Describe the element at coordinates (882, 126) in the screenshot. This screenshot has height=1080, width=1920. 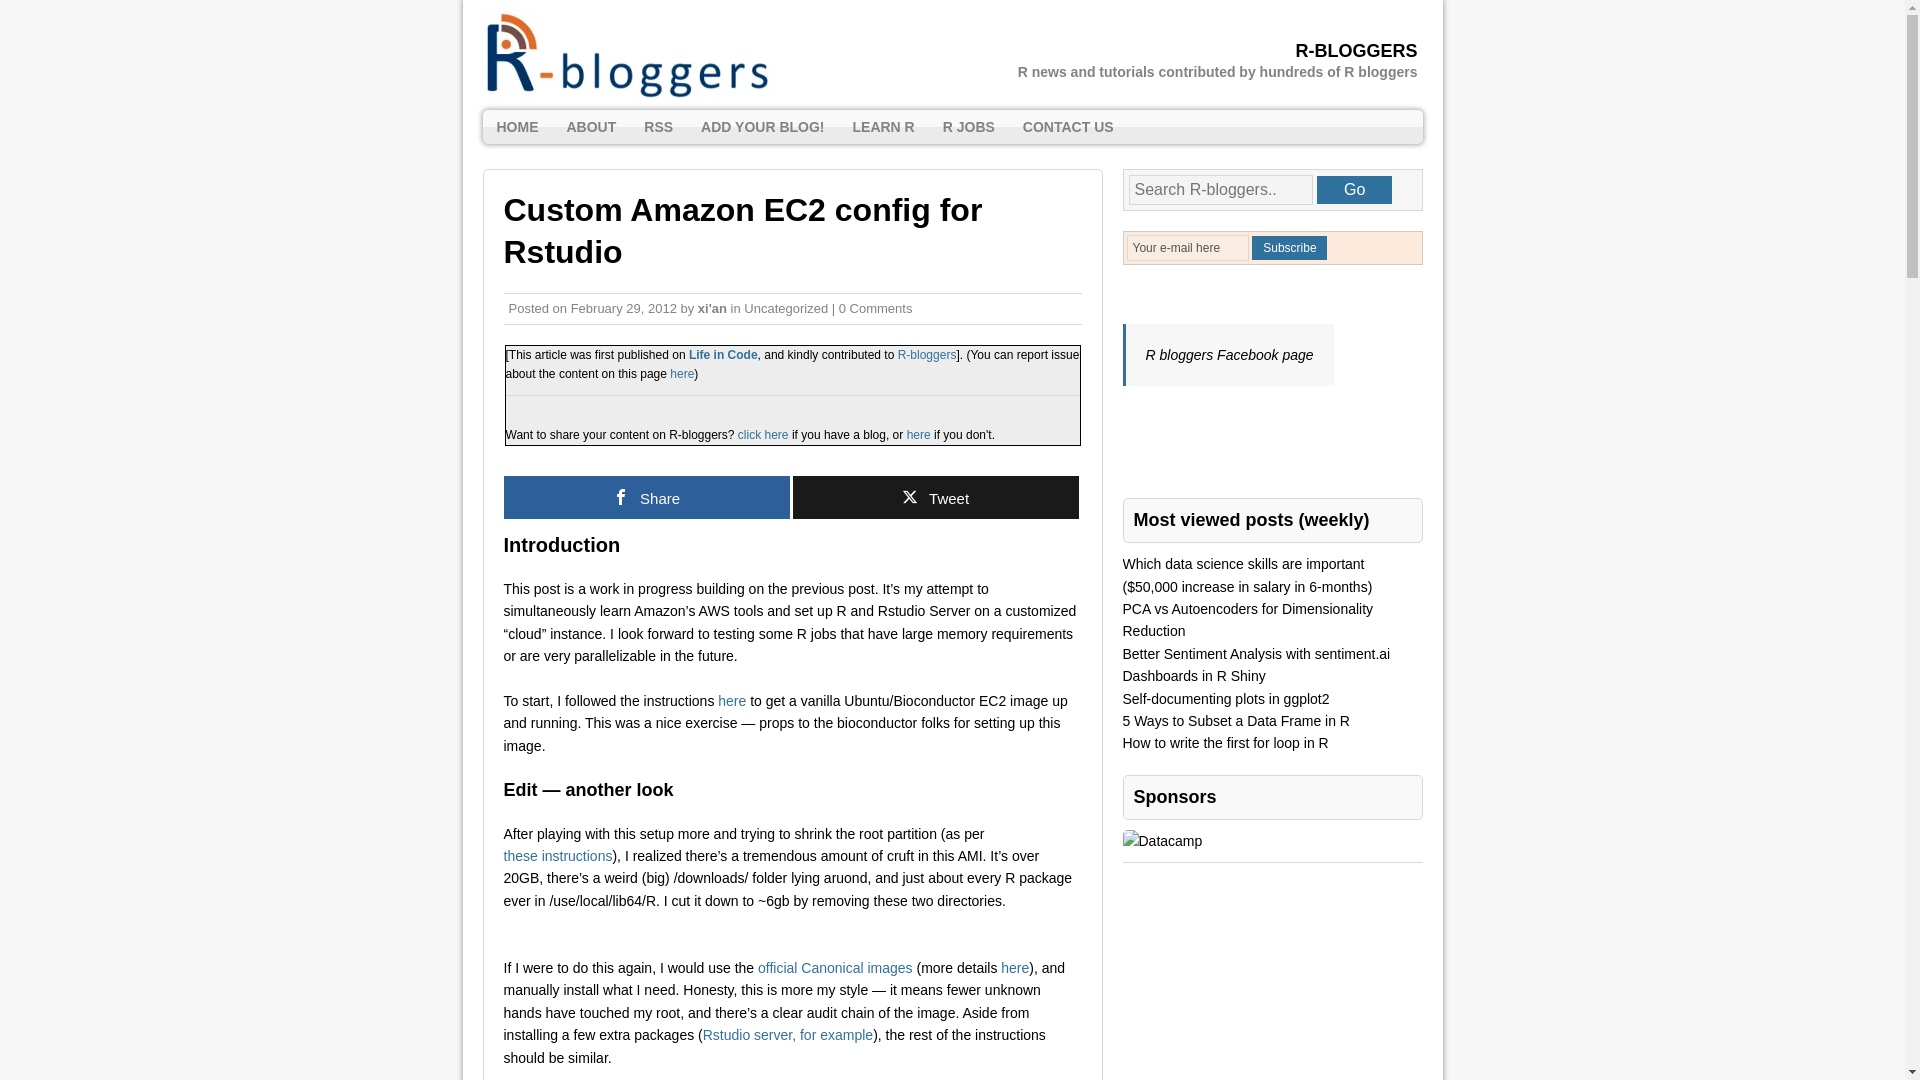
I see `LEARN R` at that location.